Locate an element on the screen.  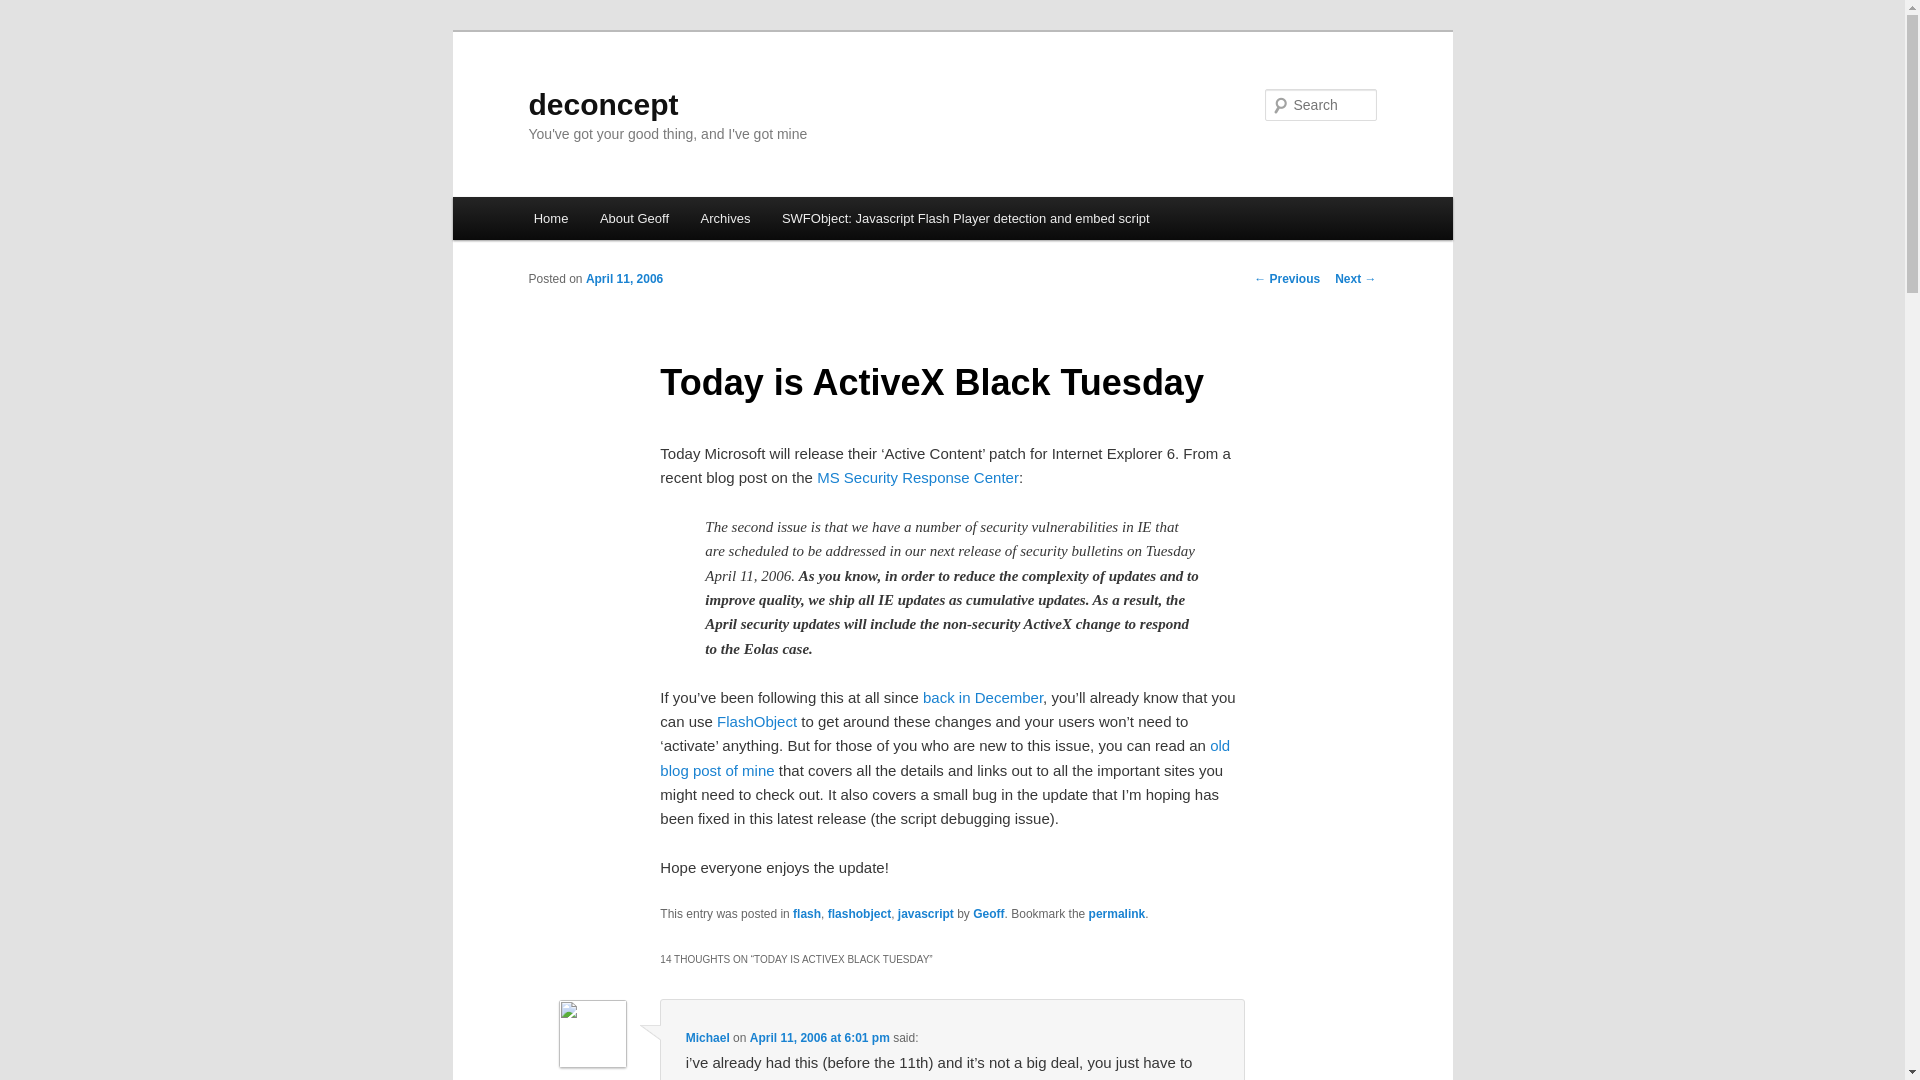
Skip to primary content is located at coordinates (623, 222).